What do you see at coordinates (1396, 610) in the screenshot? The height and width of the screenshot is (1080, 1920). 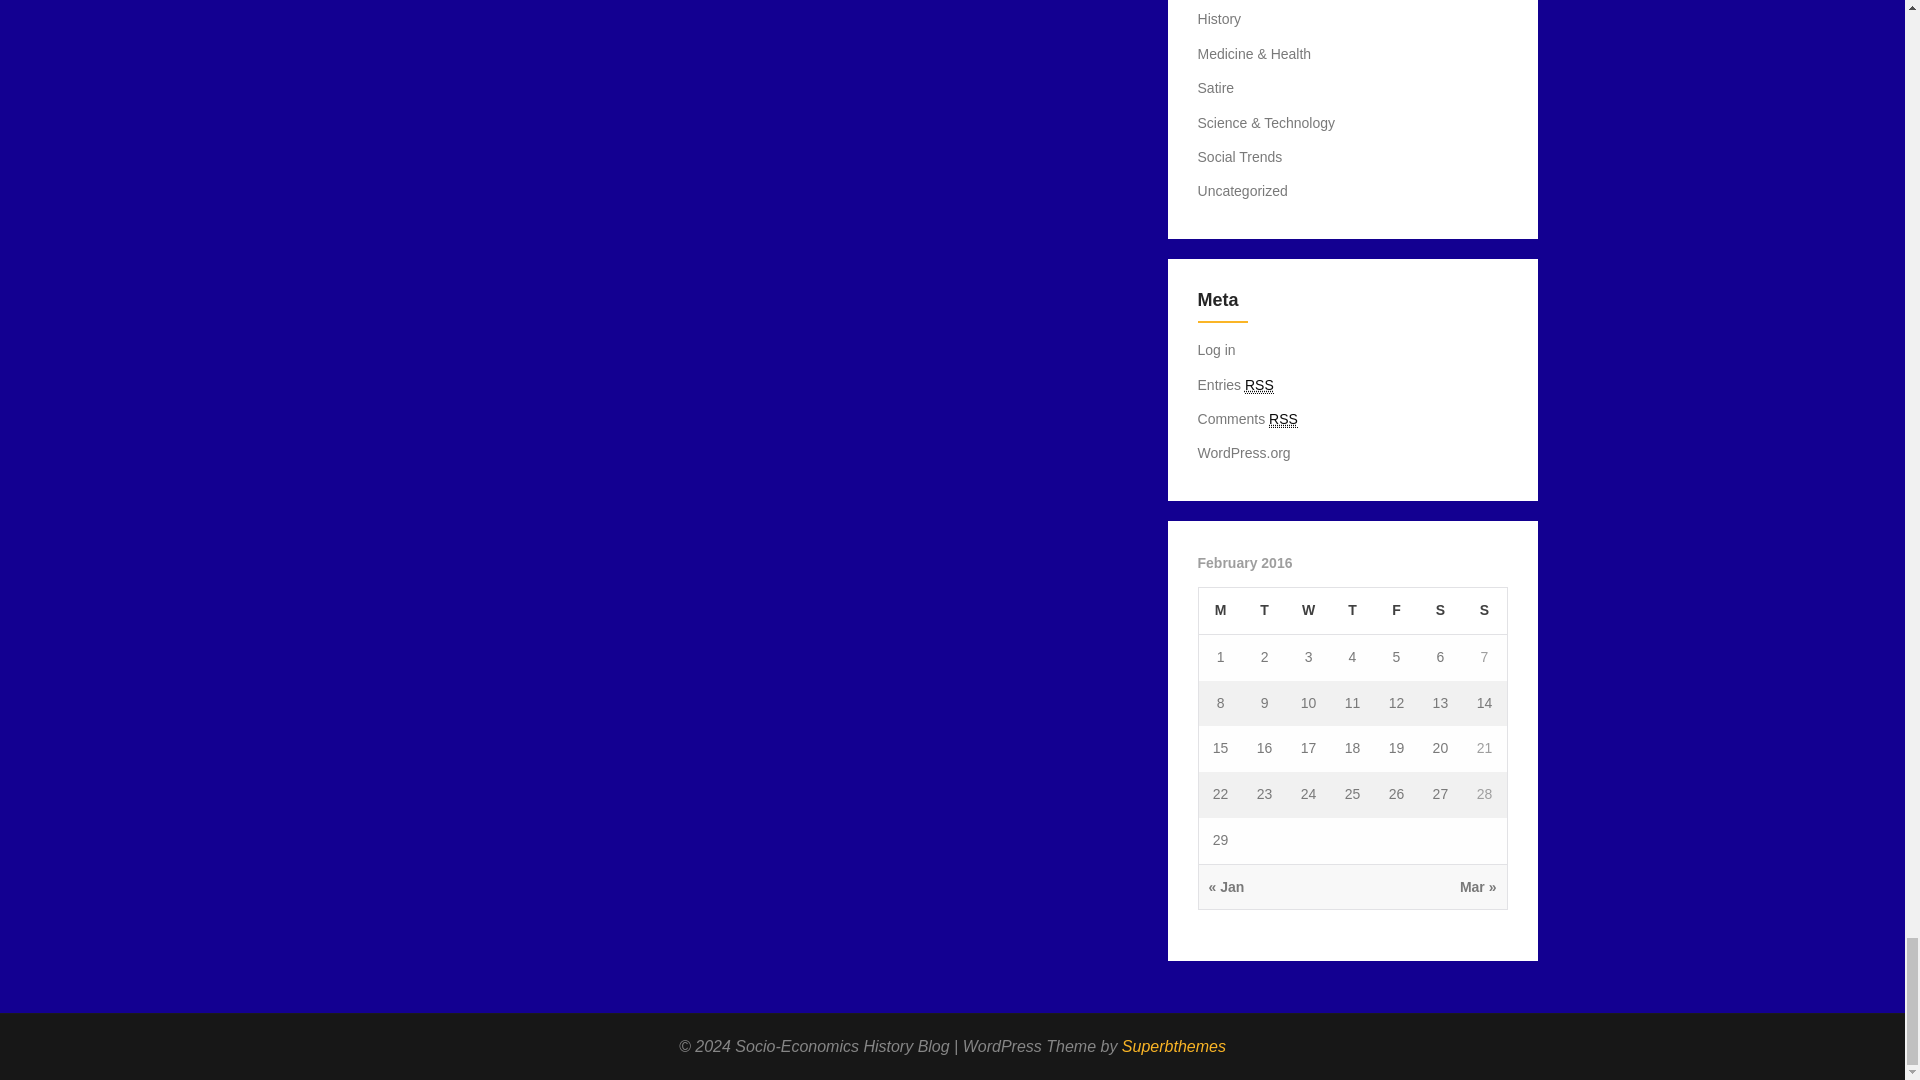 I see `Friday` at bounding box center [1396, 610].